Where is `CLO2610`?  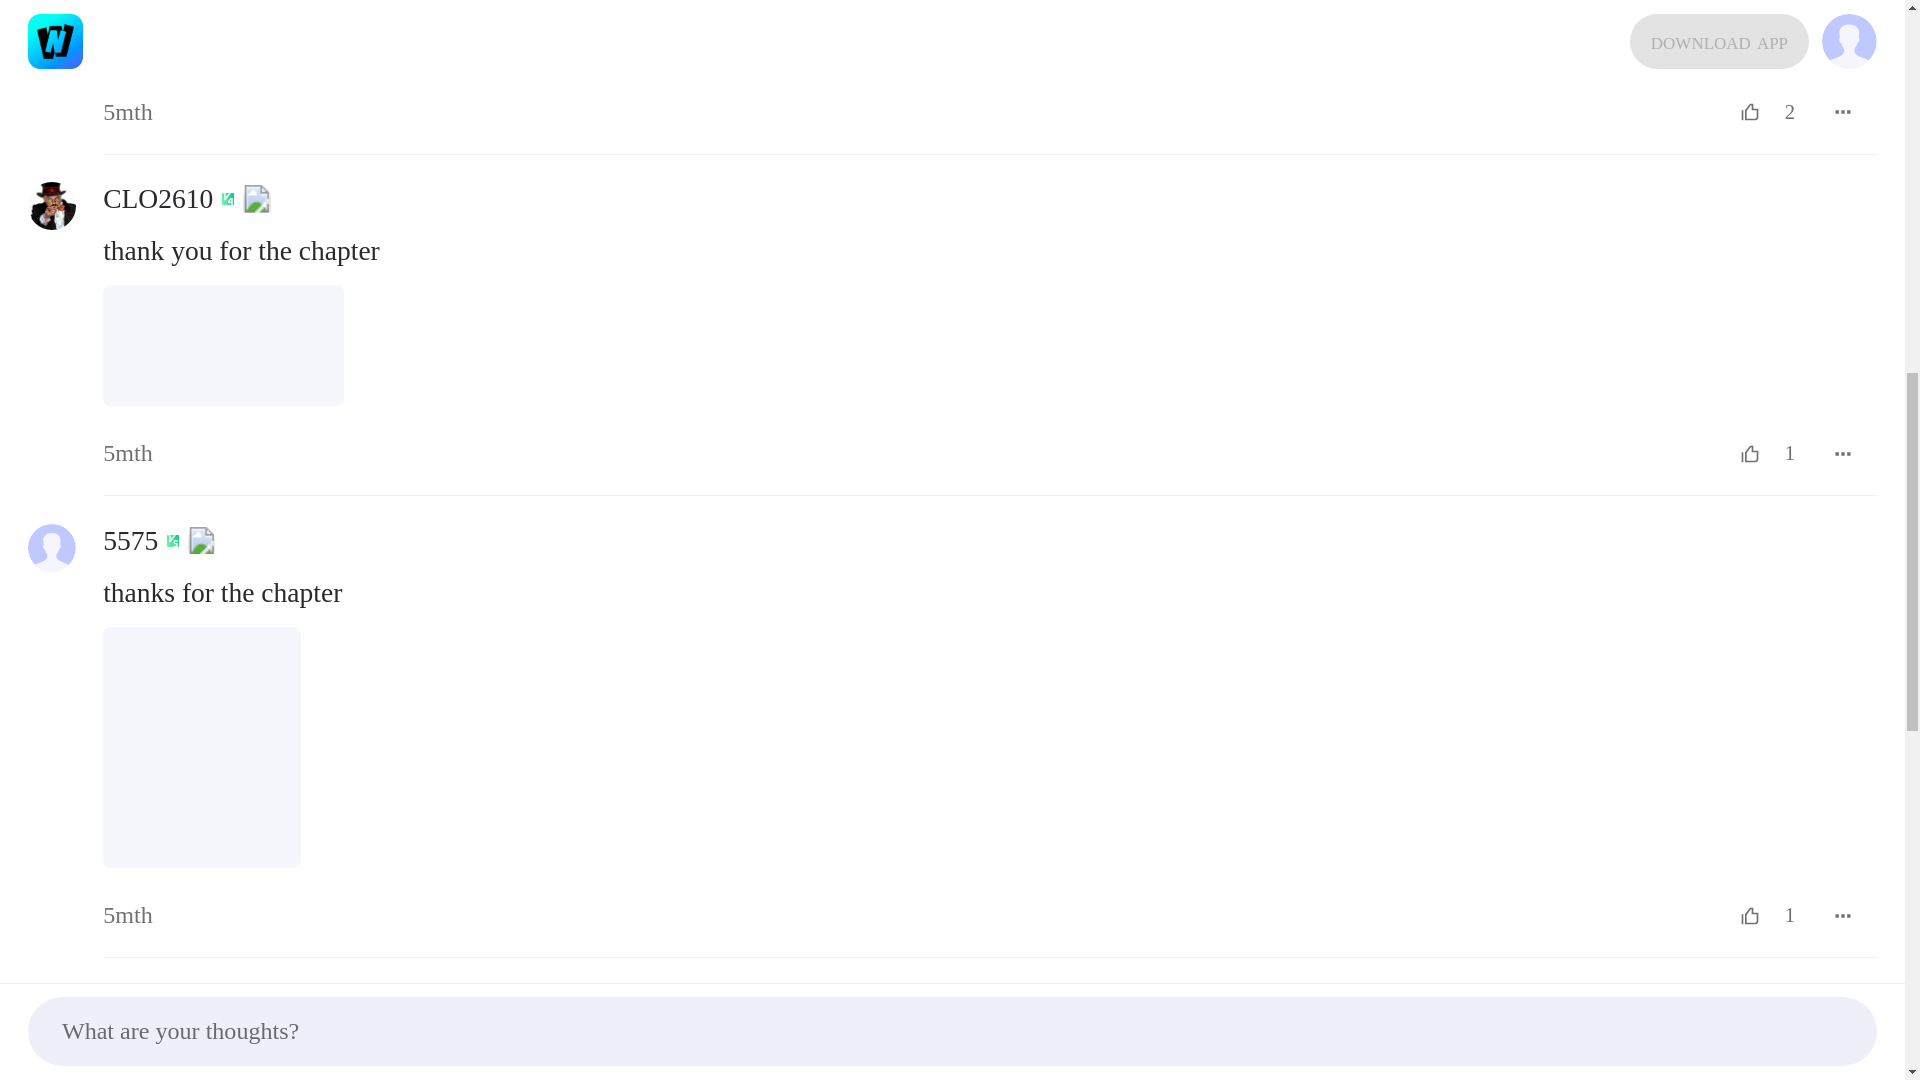
CLO2610 is located at coordinates (52, 206).